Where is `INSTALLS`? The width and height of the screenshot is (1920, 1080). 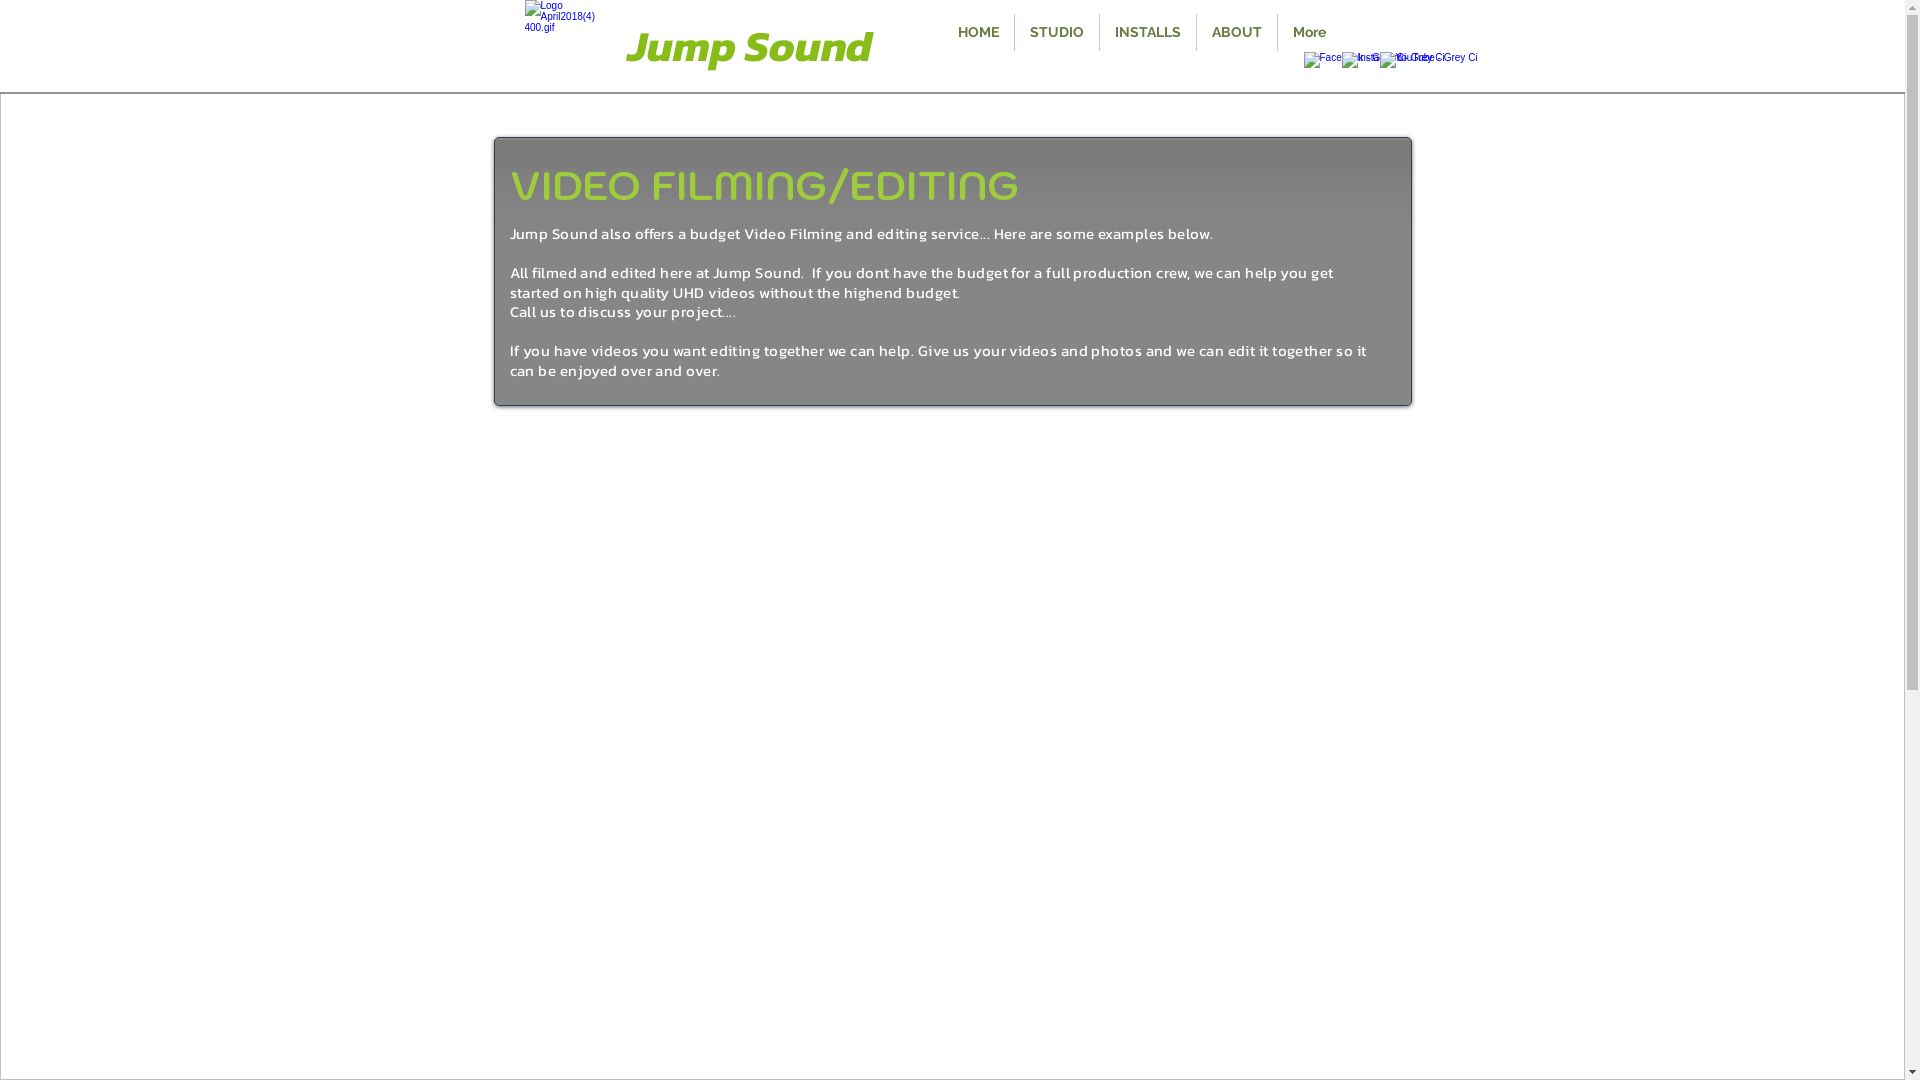 INSTALLS is located at coordinates (1148, 32).